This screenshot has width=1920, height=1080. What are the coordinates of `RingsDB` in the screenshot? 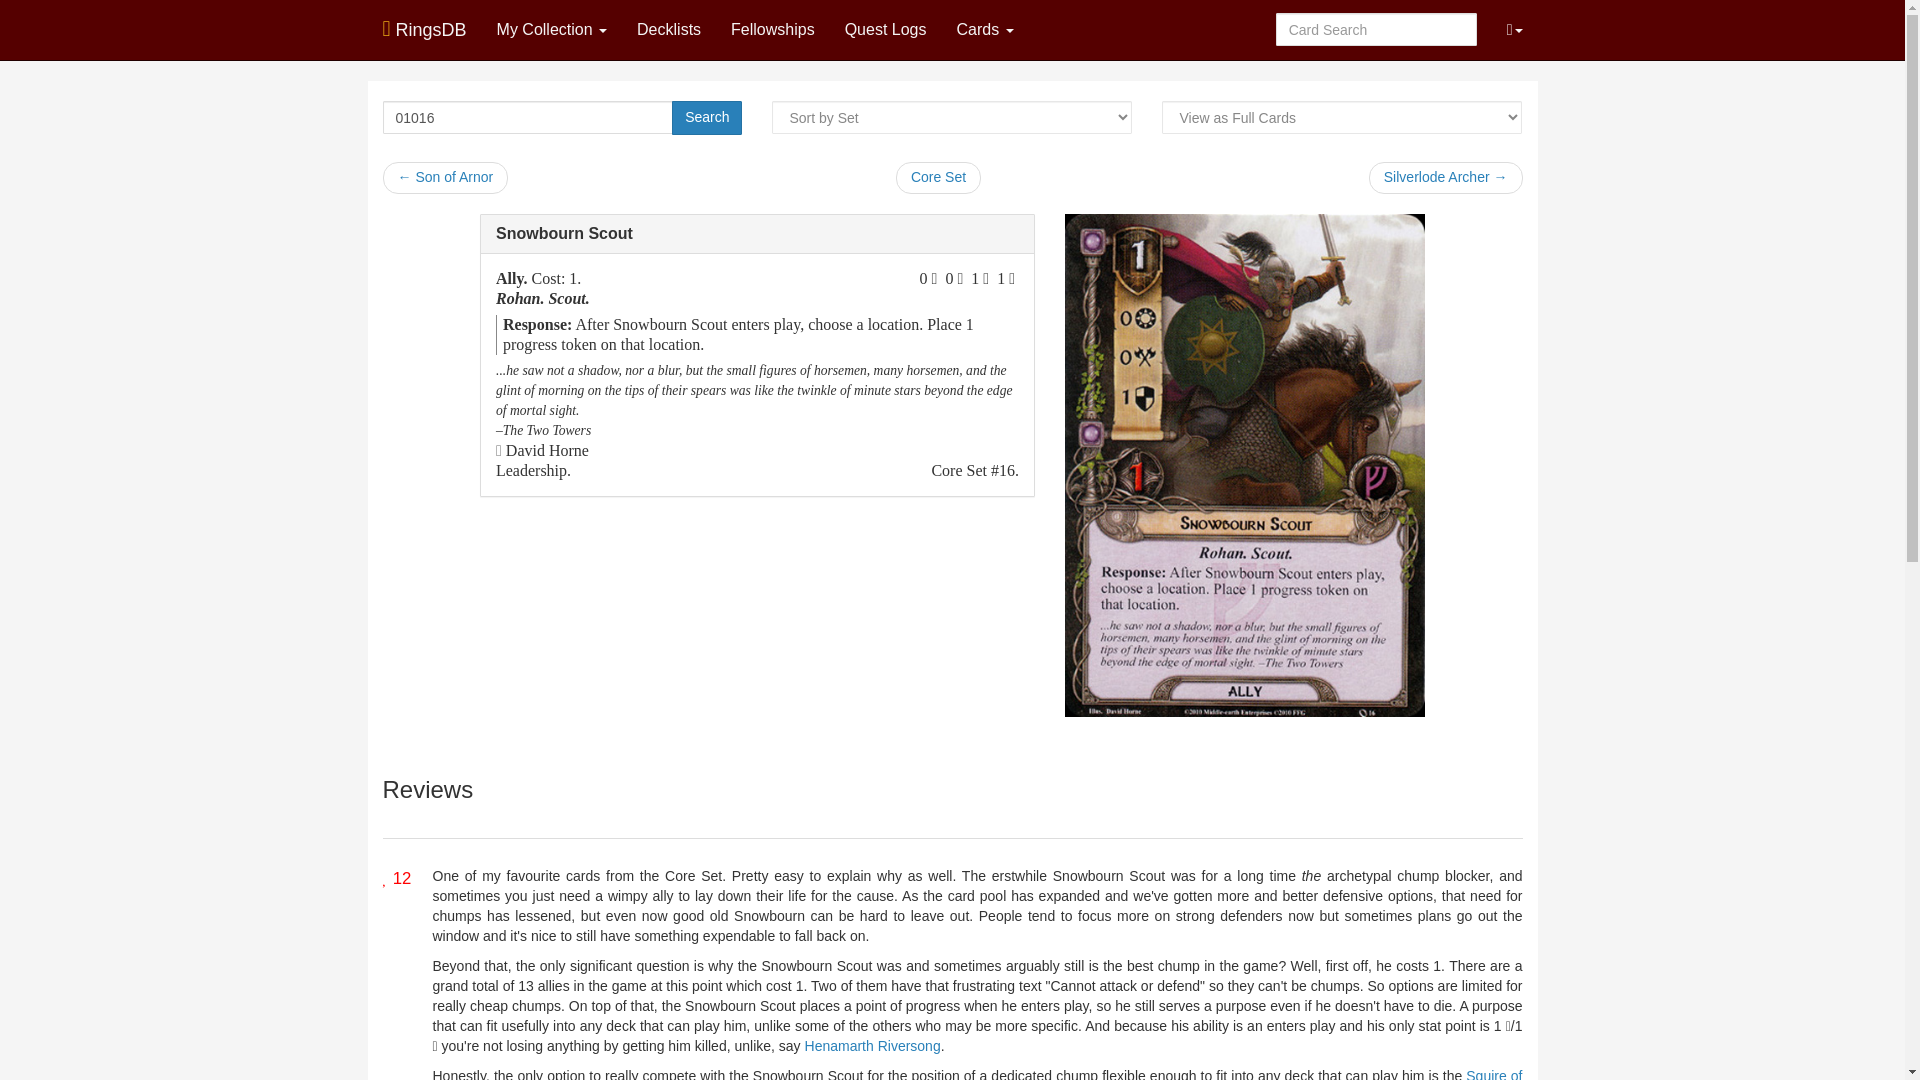 It's located at (424, 24).